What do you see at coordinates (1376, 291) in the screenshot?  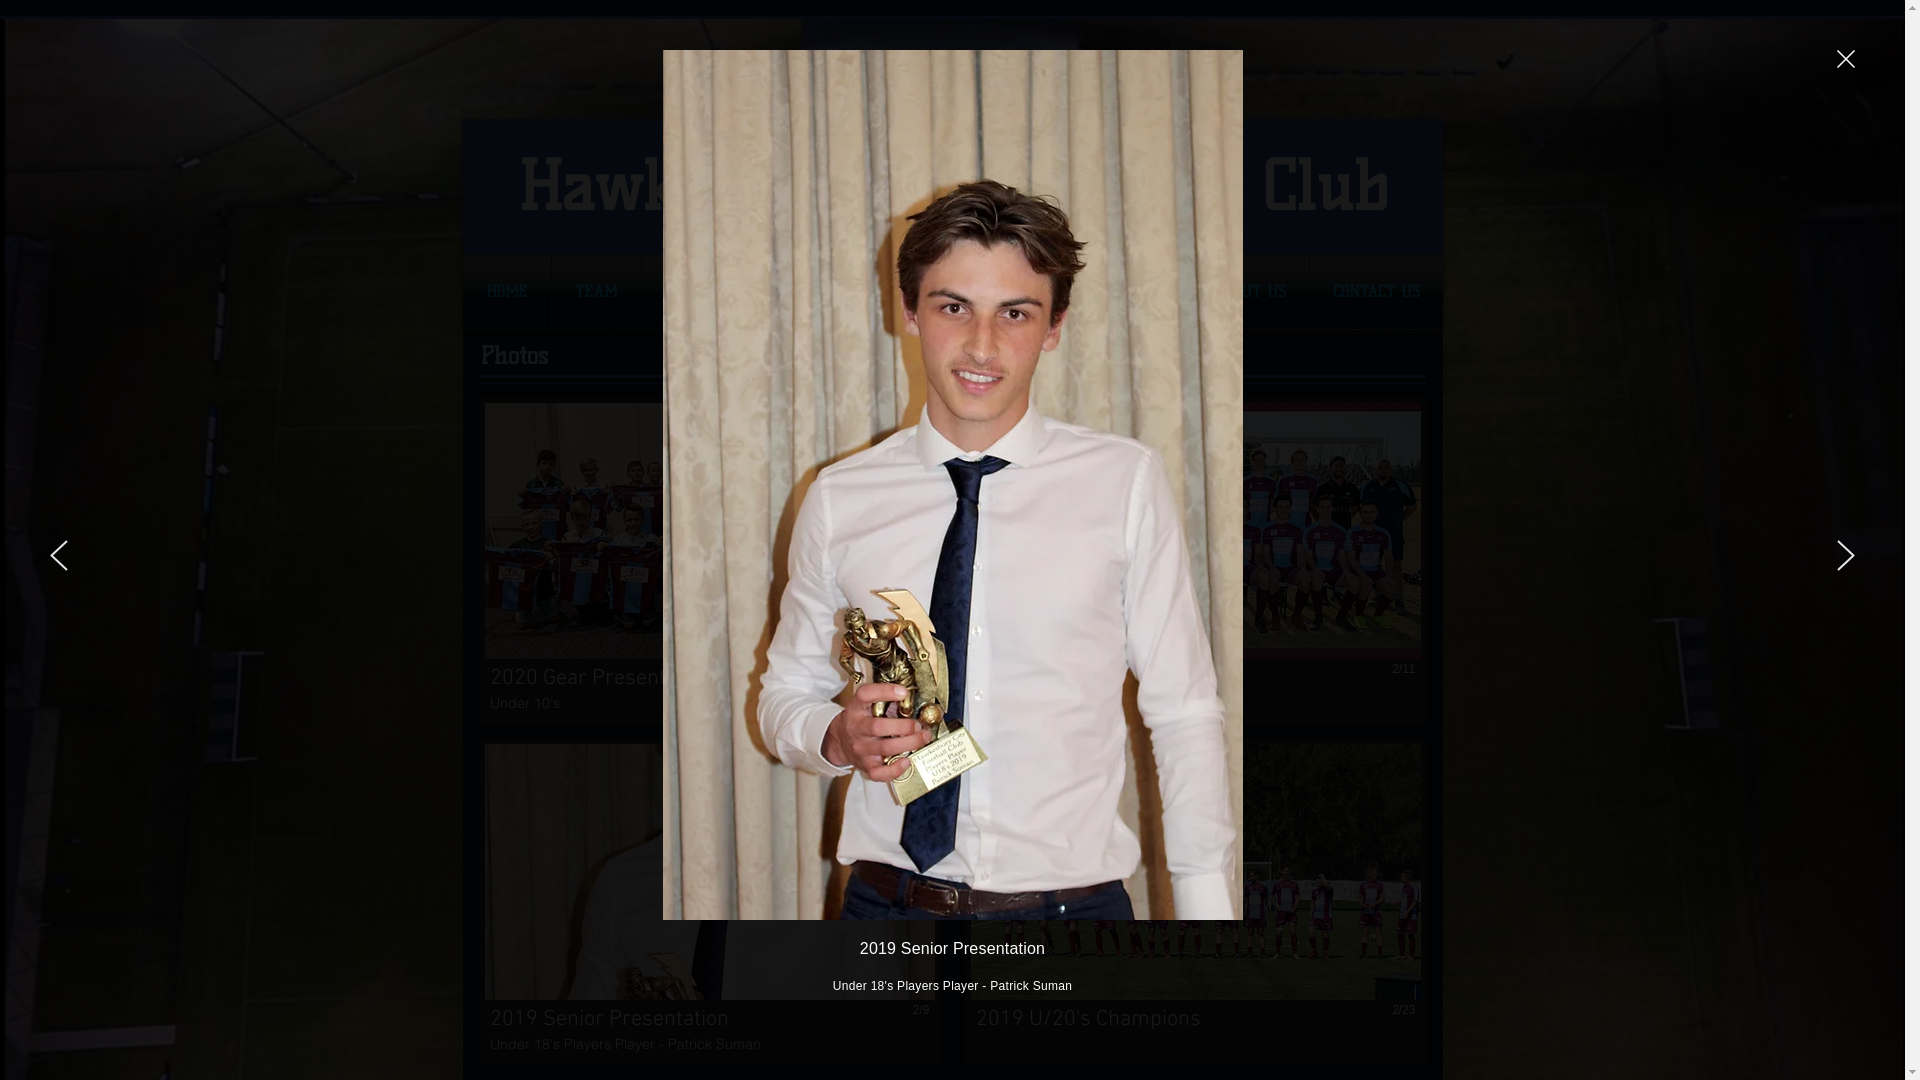 I see `CONTACT US` at bounding box center [1376, 291].